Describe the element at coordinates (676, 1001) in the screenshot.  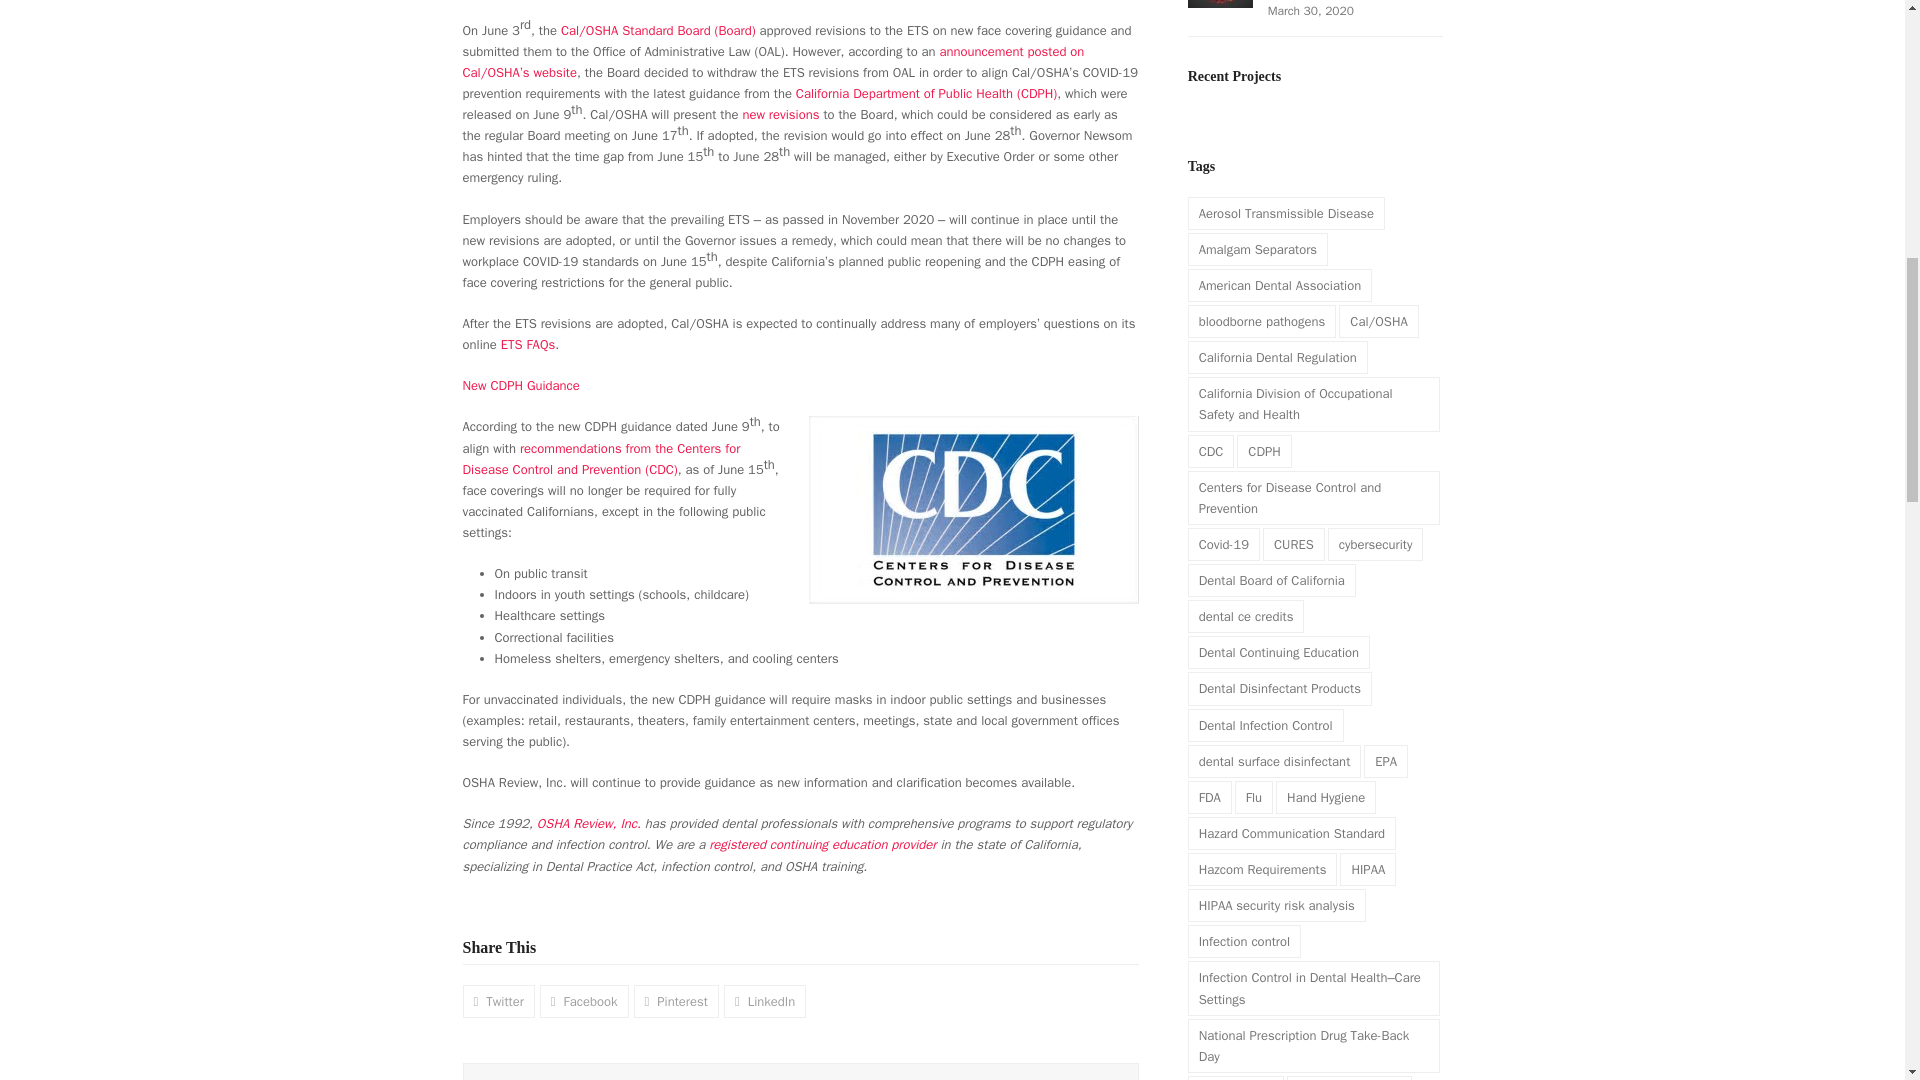
I see `Pinterest` at that location.